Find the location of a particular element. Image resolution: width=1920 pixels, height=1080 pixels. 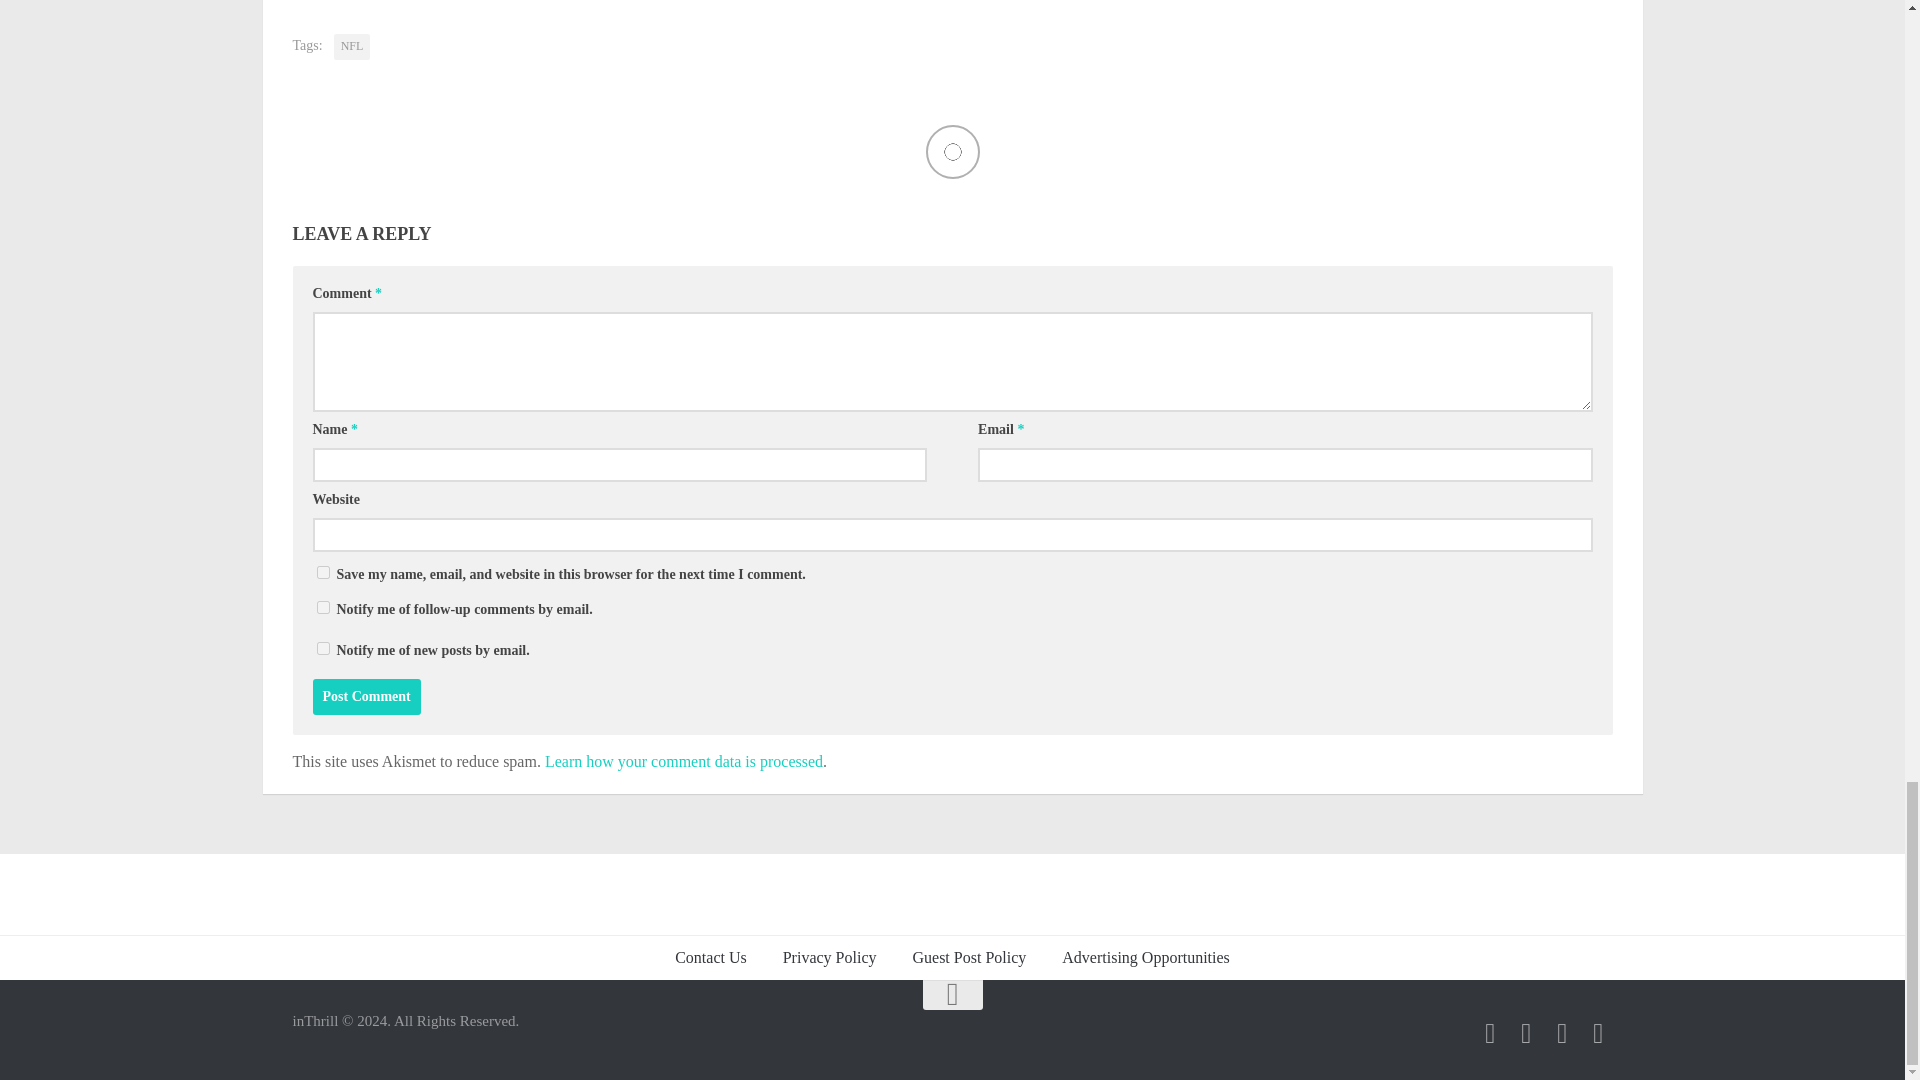

yes is located at coordinates (322, 572).